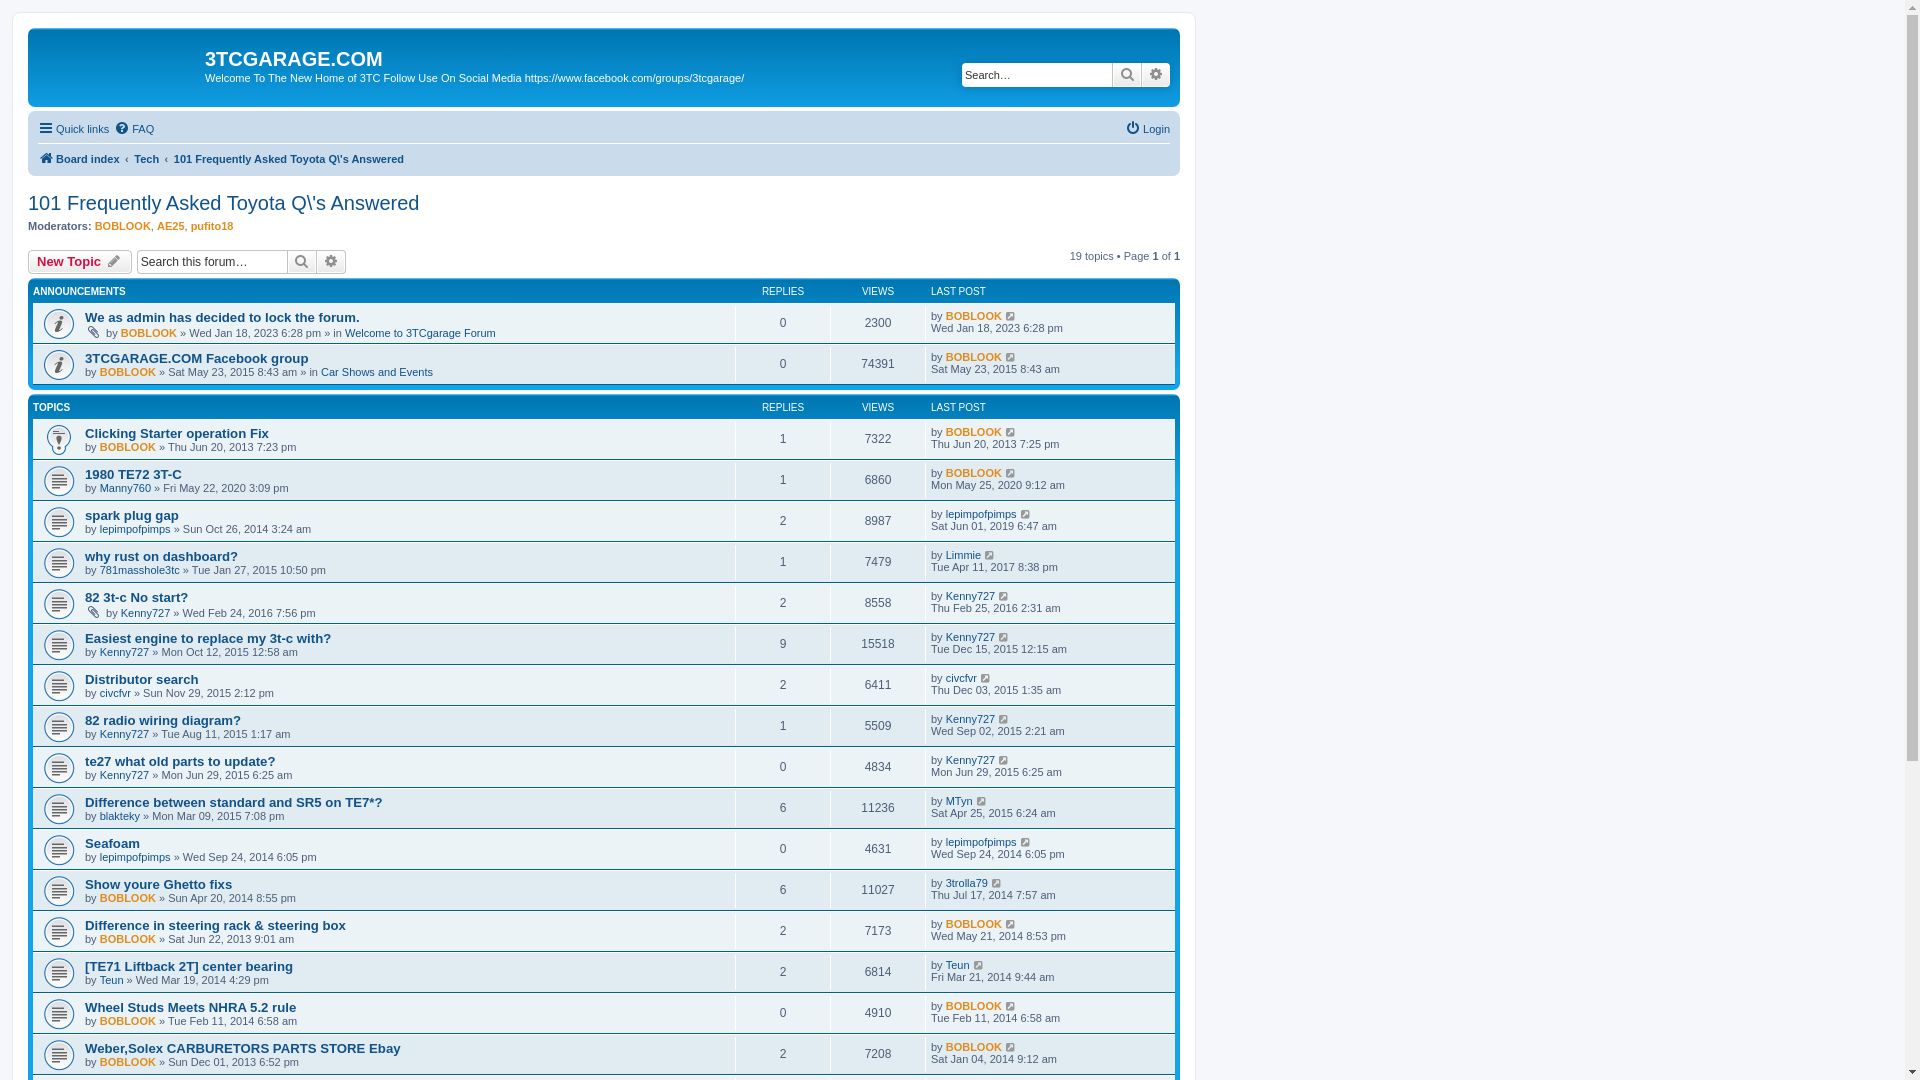 The width and height of the screenshot is (1920, 1080). What do you see at coordinates (79, 159) in the screenshot?
I see `Board index` at bounding box center [79, 159].